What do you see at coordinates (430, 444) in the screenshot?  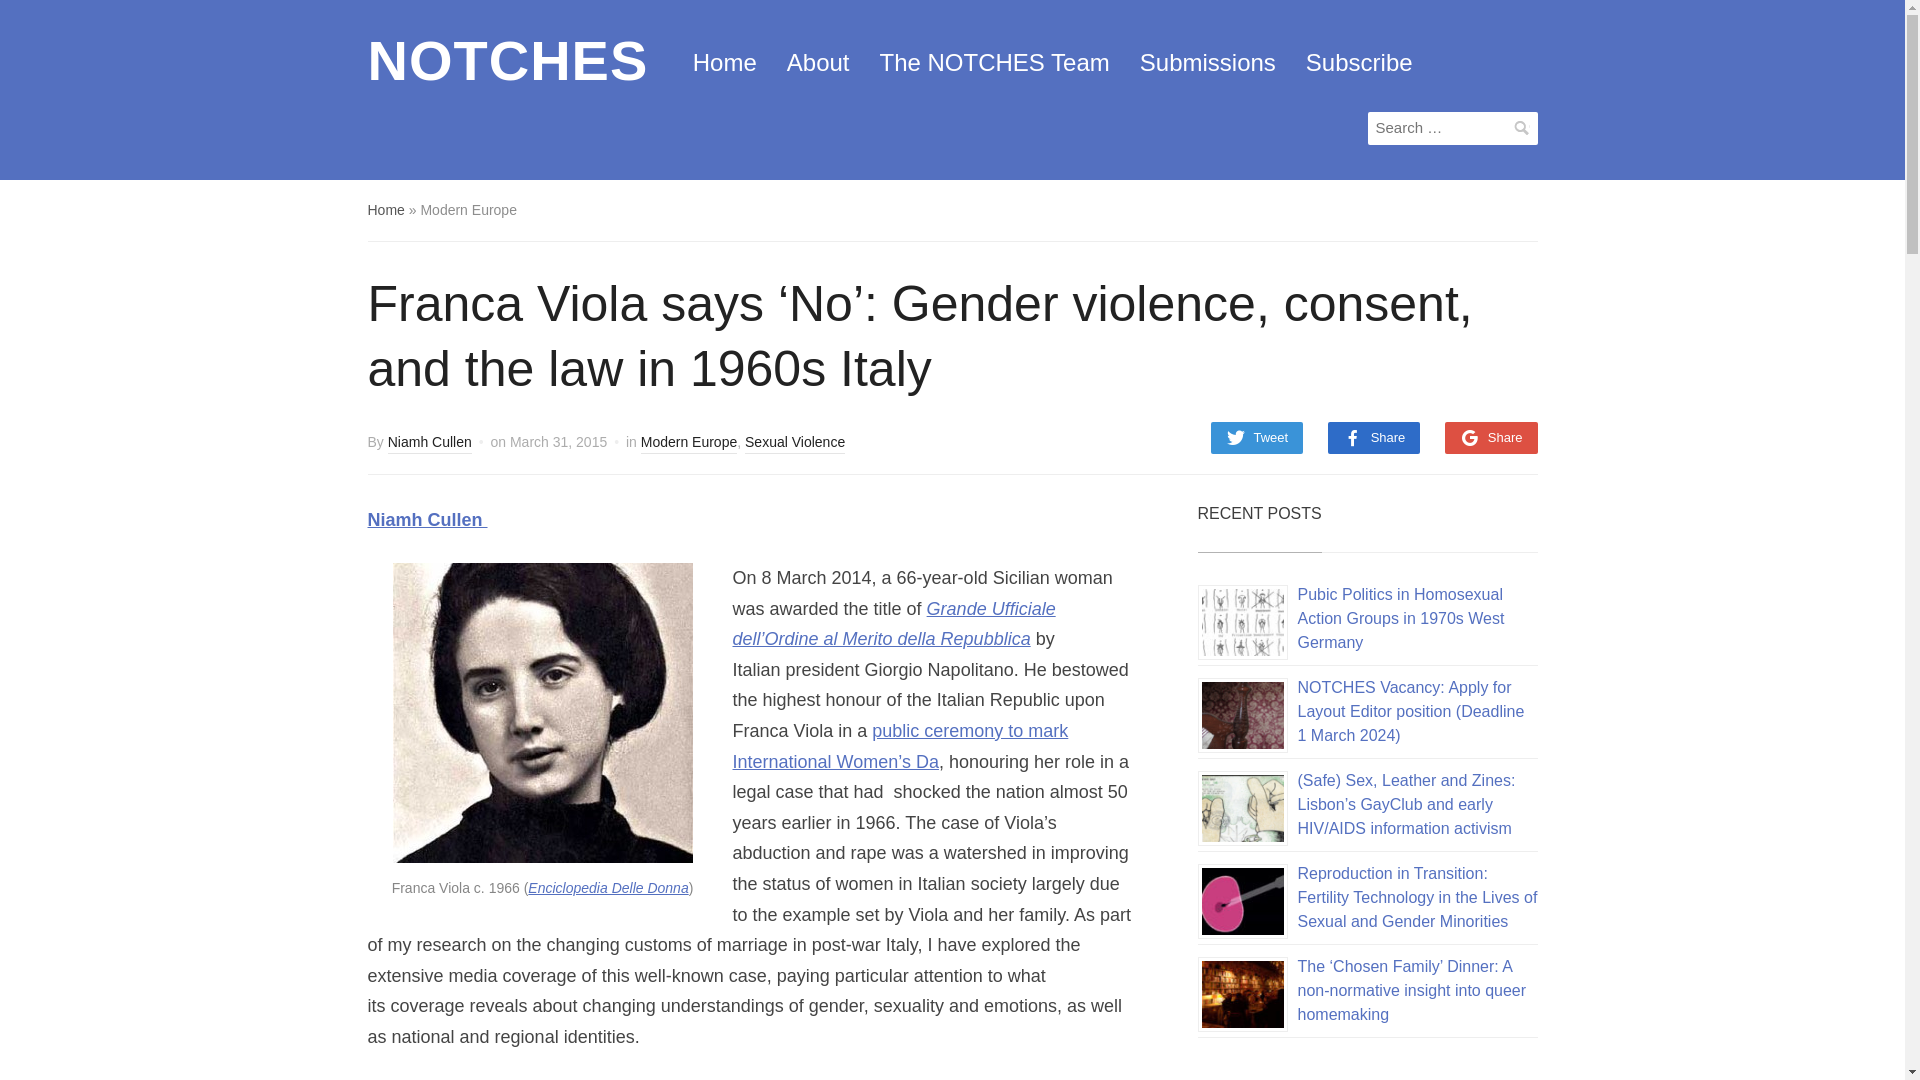 I see `Posts by Niamh Cullen` at bounding box center [430, 444].